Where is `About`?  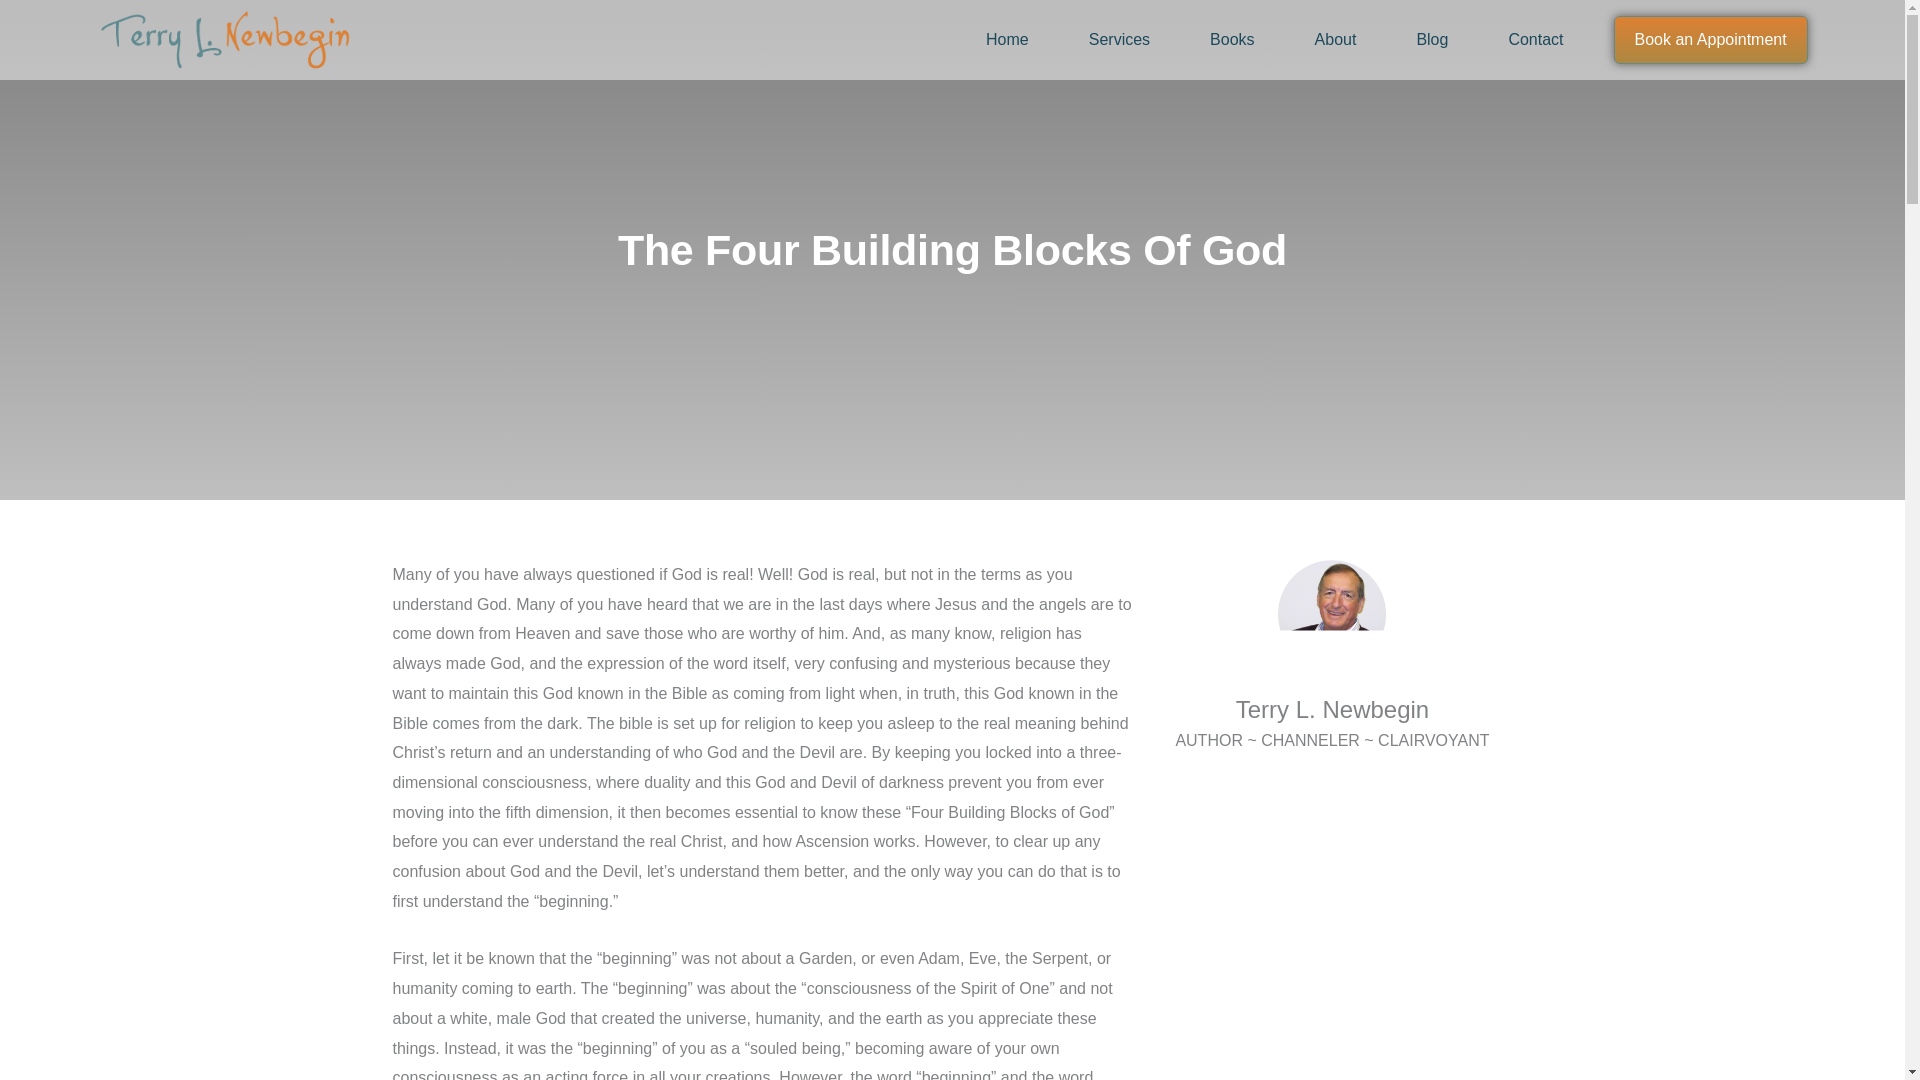
About is located at coordinates (1336, 40).